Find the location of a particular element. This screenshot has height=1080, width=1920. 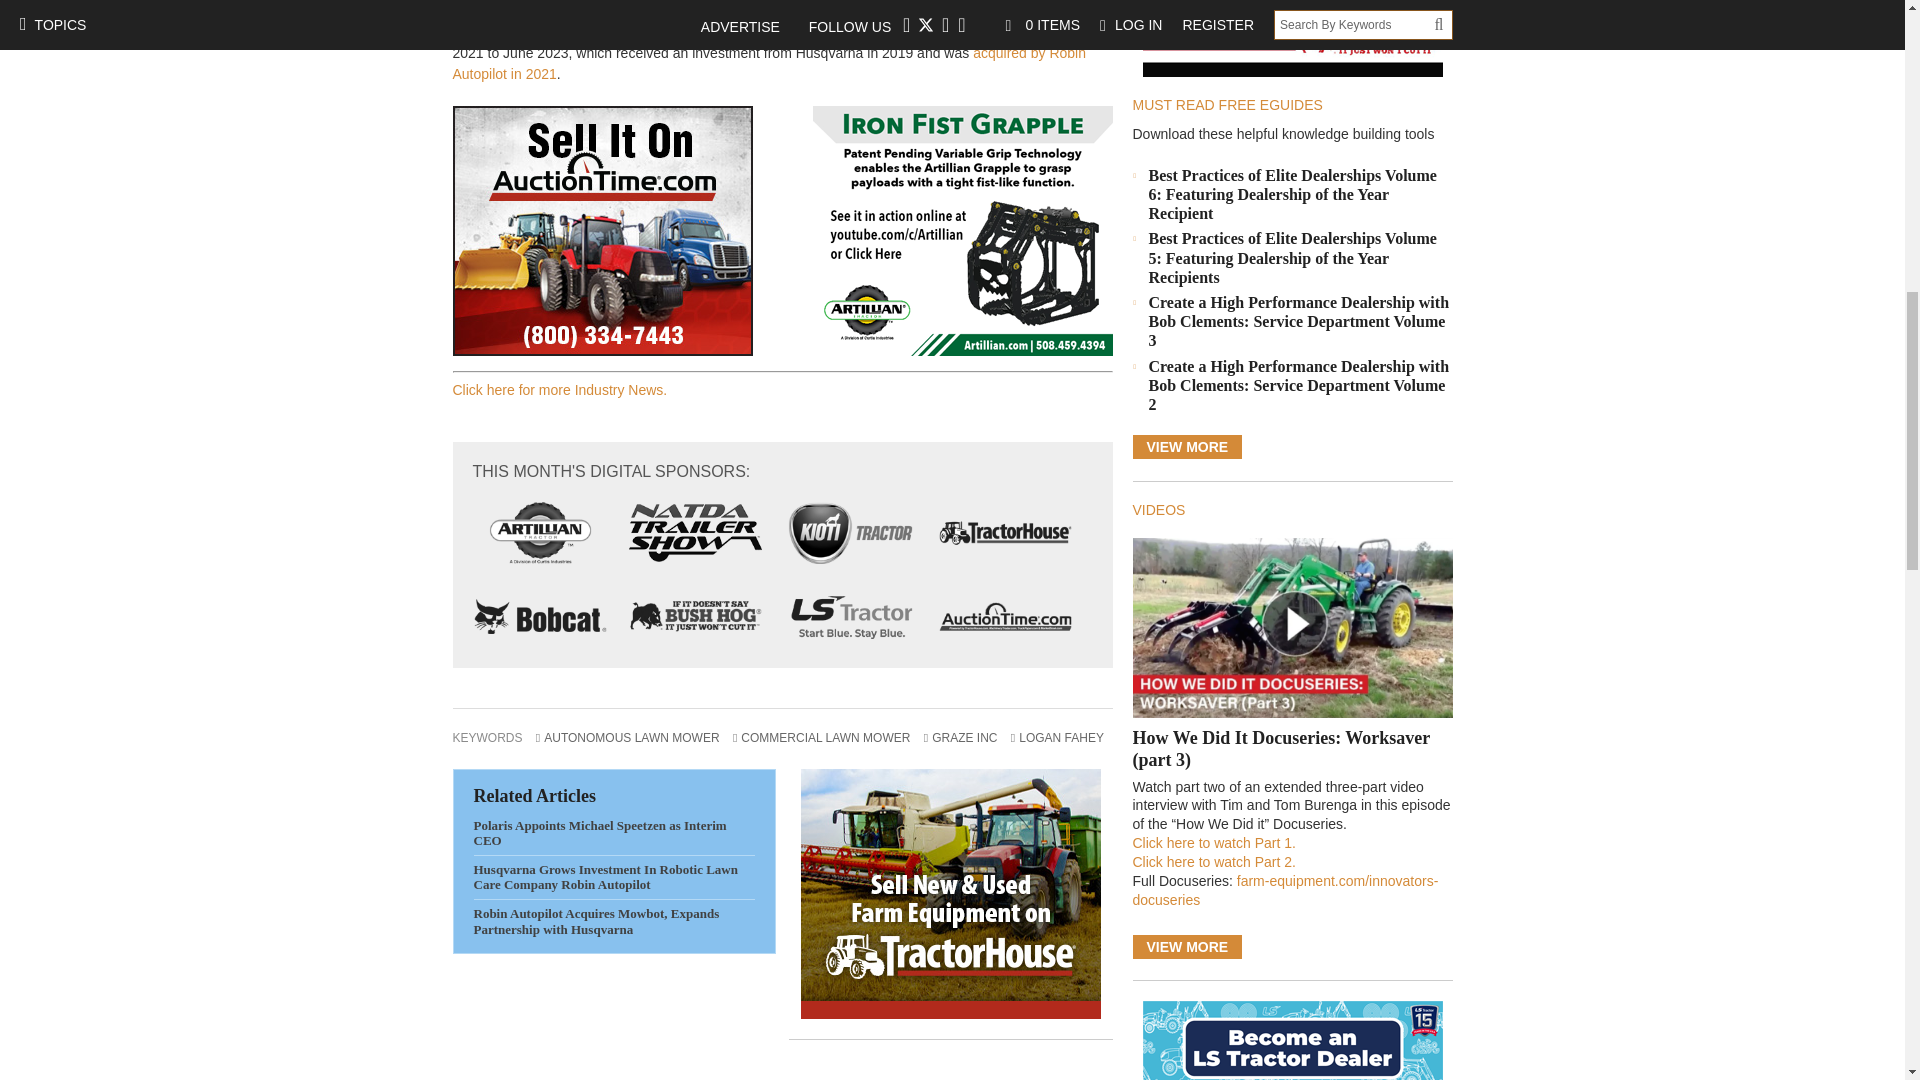

NATDA Trailer Show is located at coordinates (694, 532).